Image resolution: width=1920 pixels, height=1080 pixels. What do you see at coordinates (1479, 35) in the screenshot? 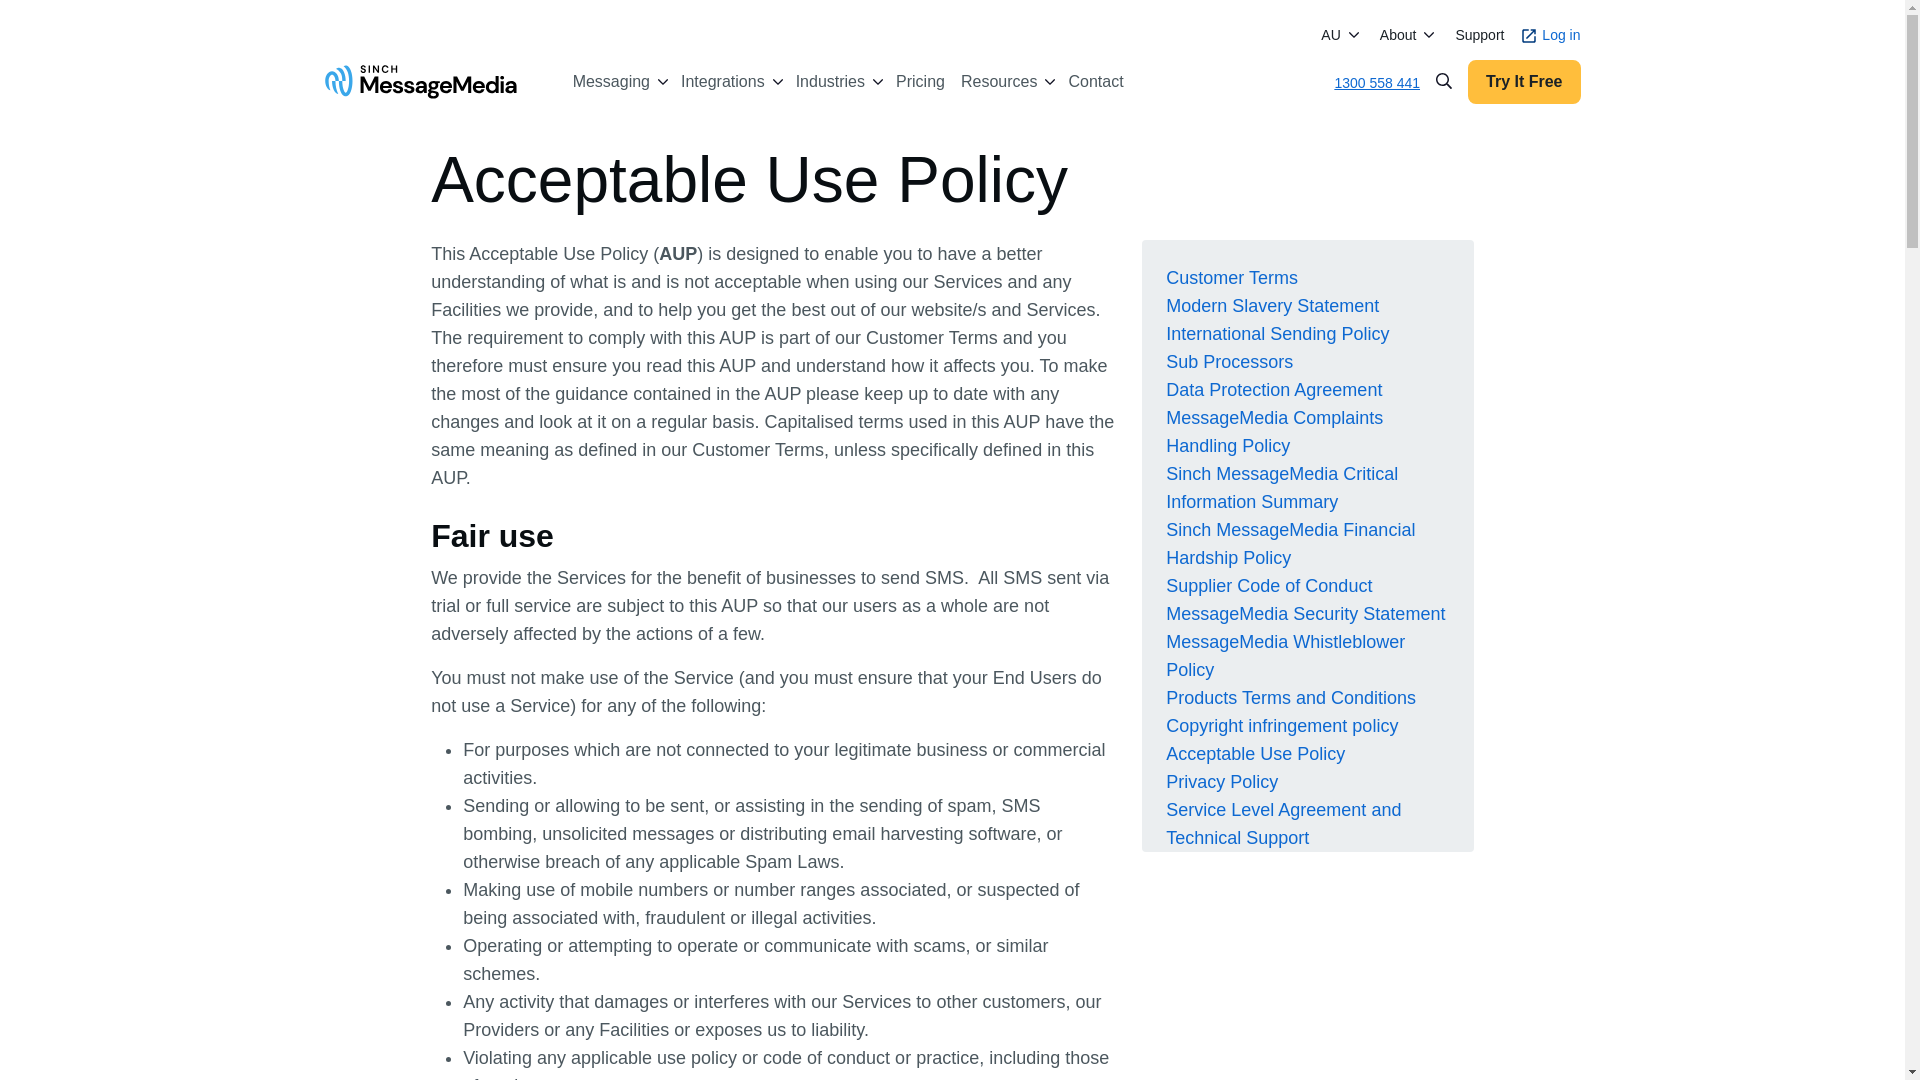
I see `Support` at bounding box center [1479, 35].